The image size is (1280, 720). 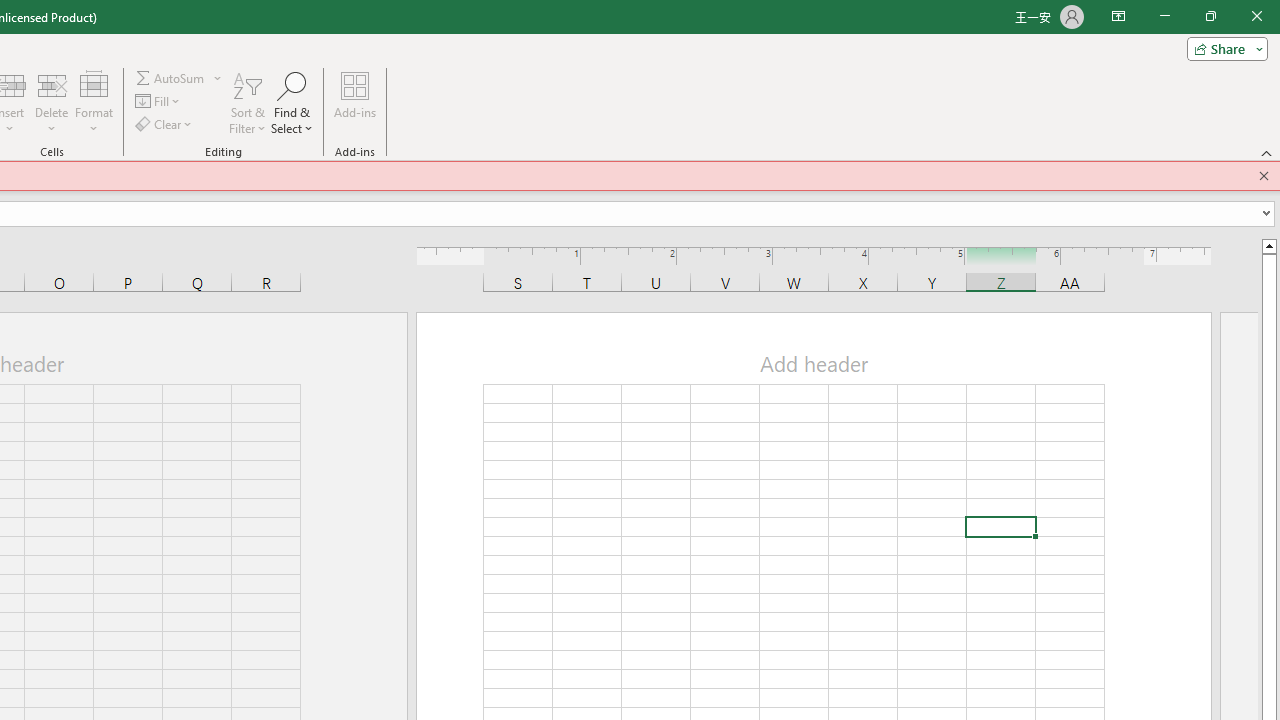 I want to click on Format, so click(x=94, y=102).